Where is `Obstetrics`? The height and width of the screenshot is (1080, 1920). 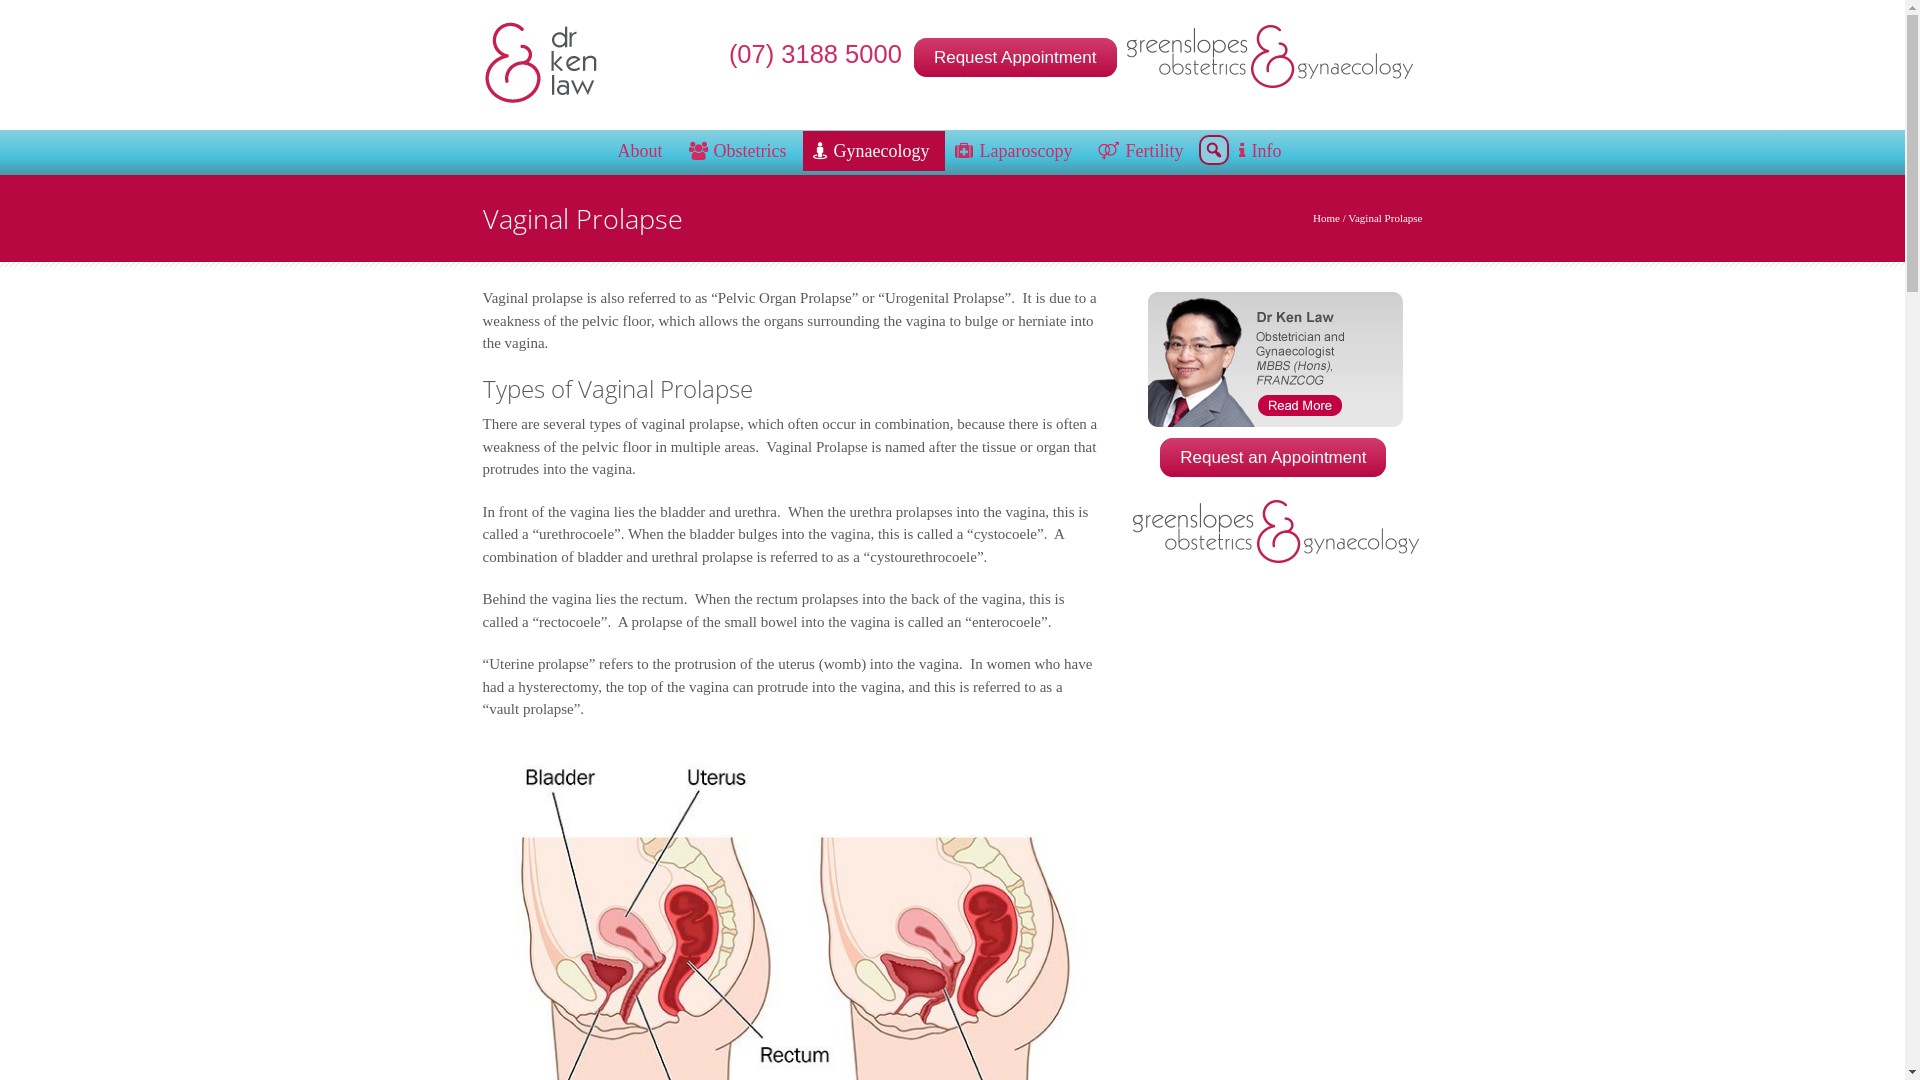 Obstetrics is located at coordinates (741, 151).